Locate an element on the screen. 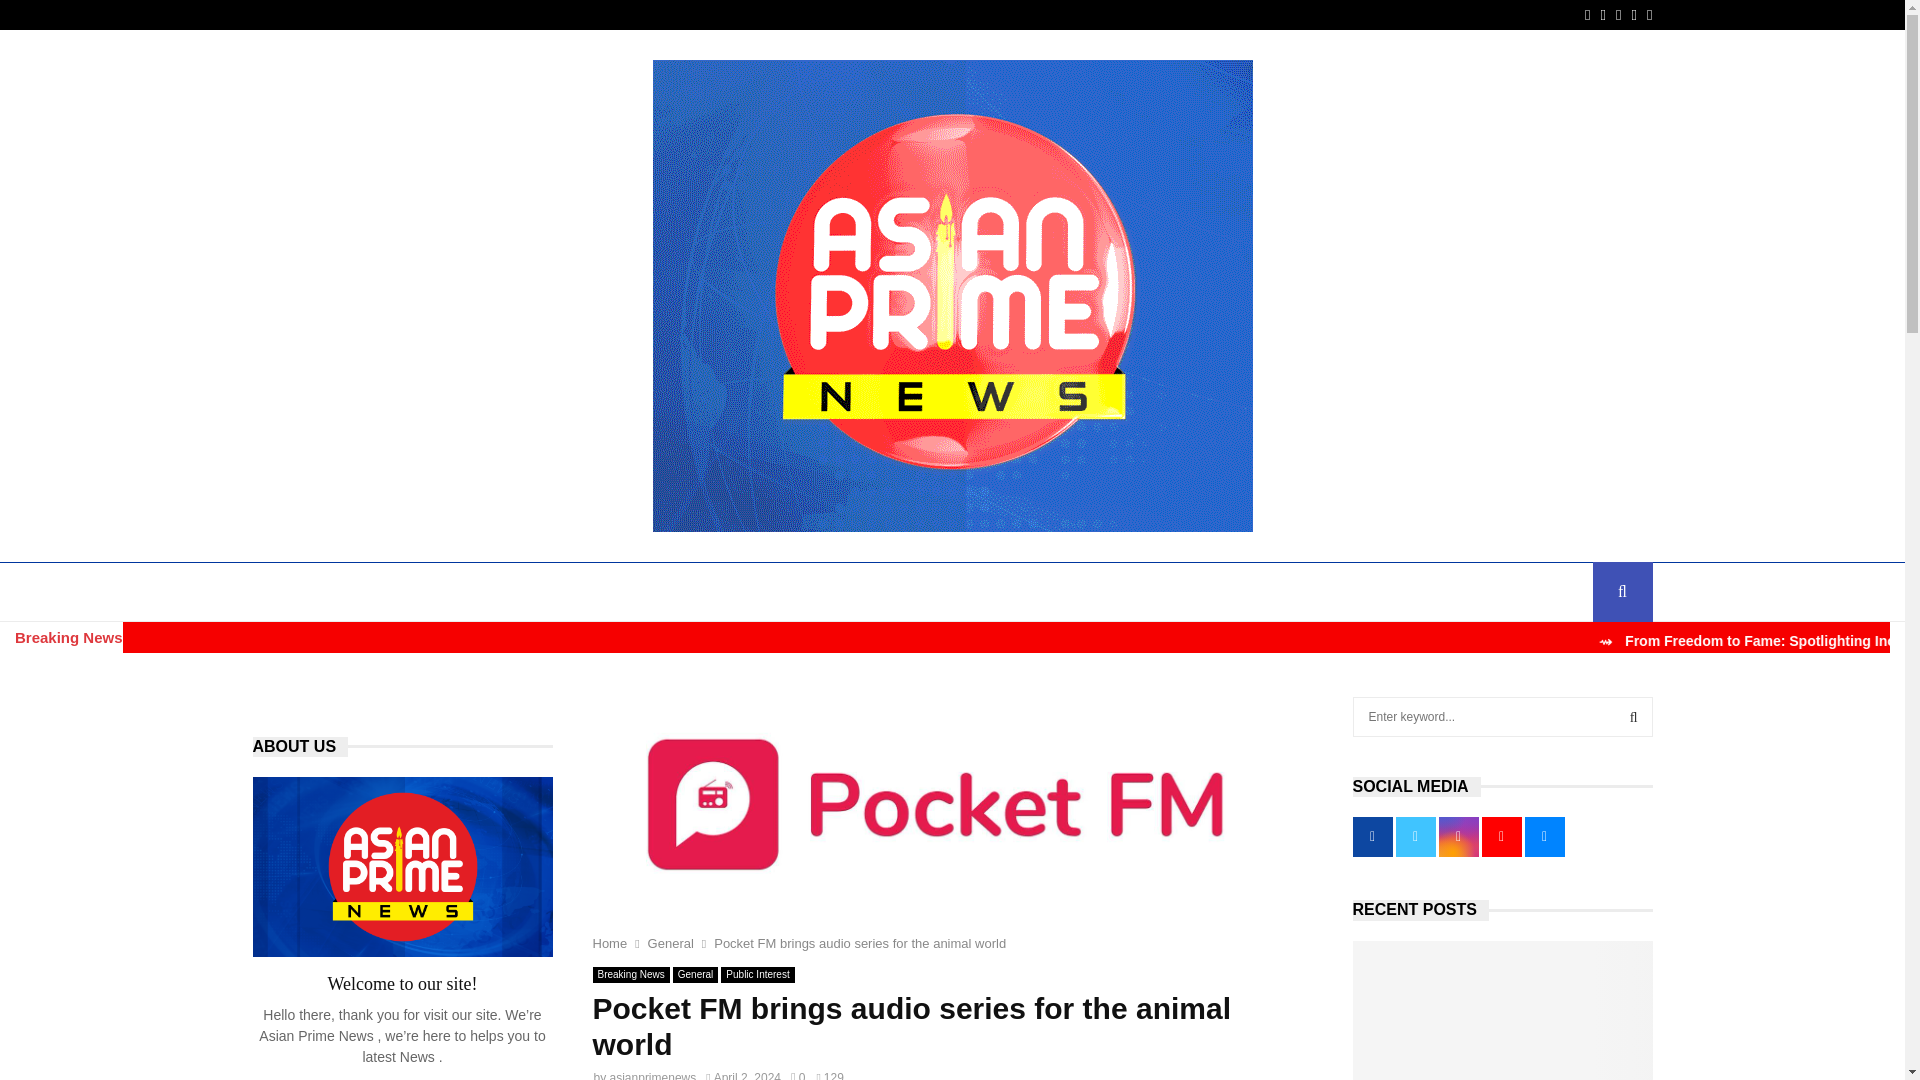 The width and height of the screenshot is (1920, 1080). MORE is located at coordinates (1428, 592).